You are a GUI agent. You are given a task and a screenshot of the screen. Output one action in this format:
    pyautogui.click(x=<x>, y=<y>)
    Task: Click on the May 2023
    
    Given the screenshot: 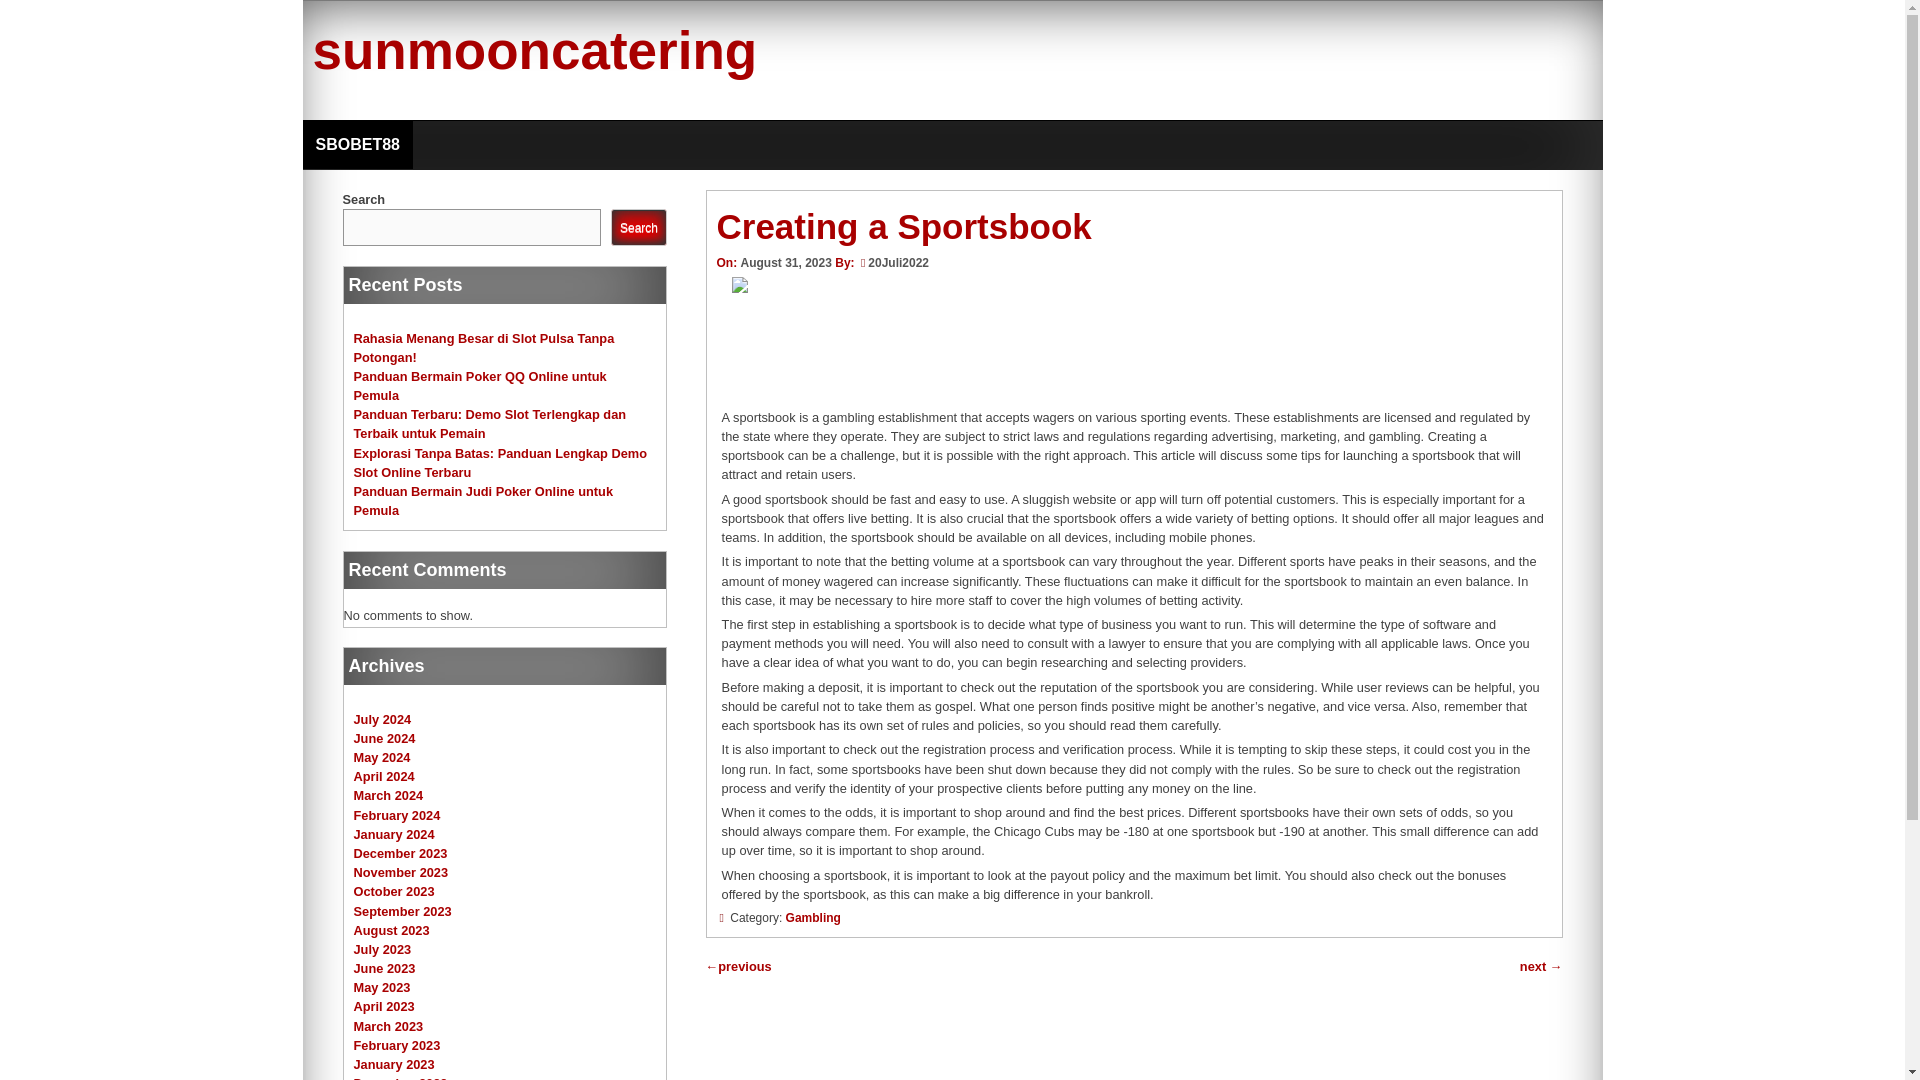 What is the action you would take?
    pyautogui.click(x=382, y=986)
    